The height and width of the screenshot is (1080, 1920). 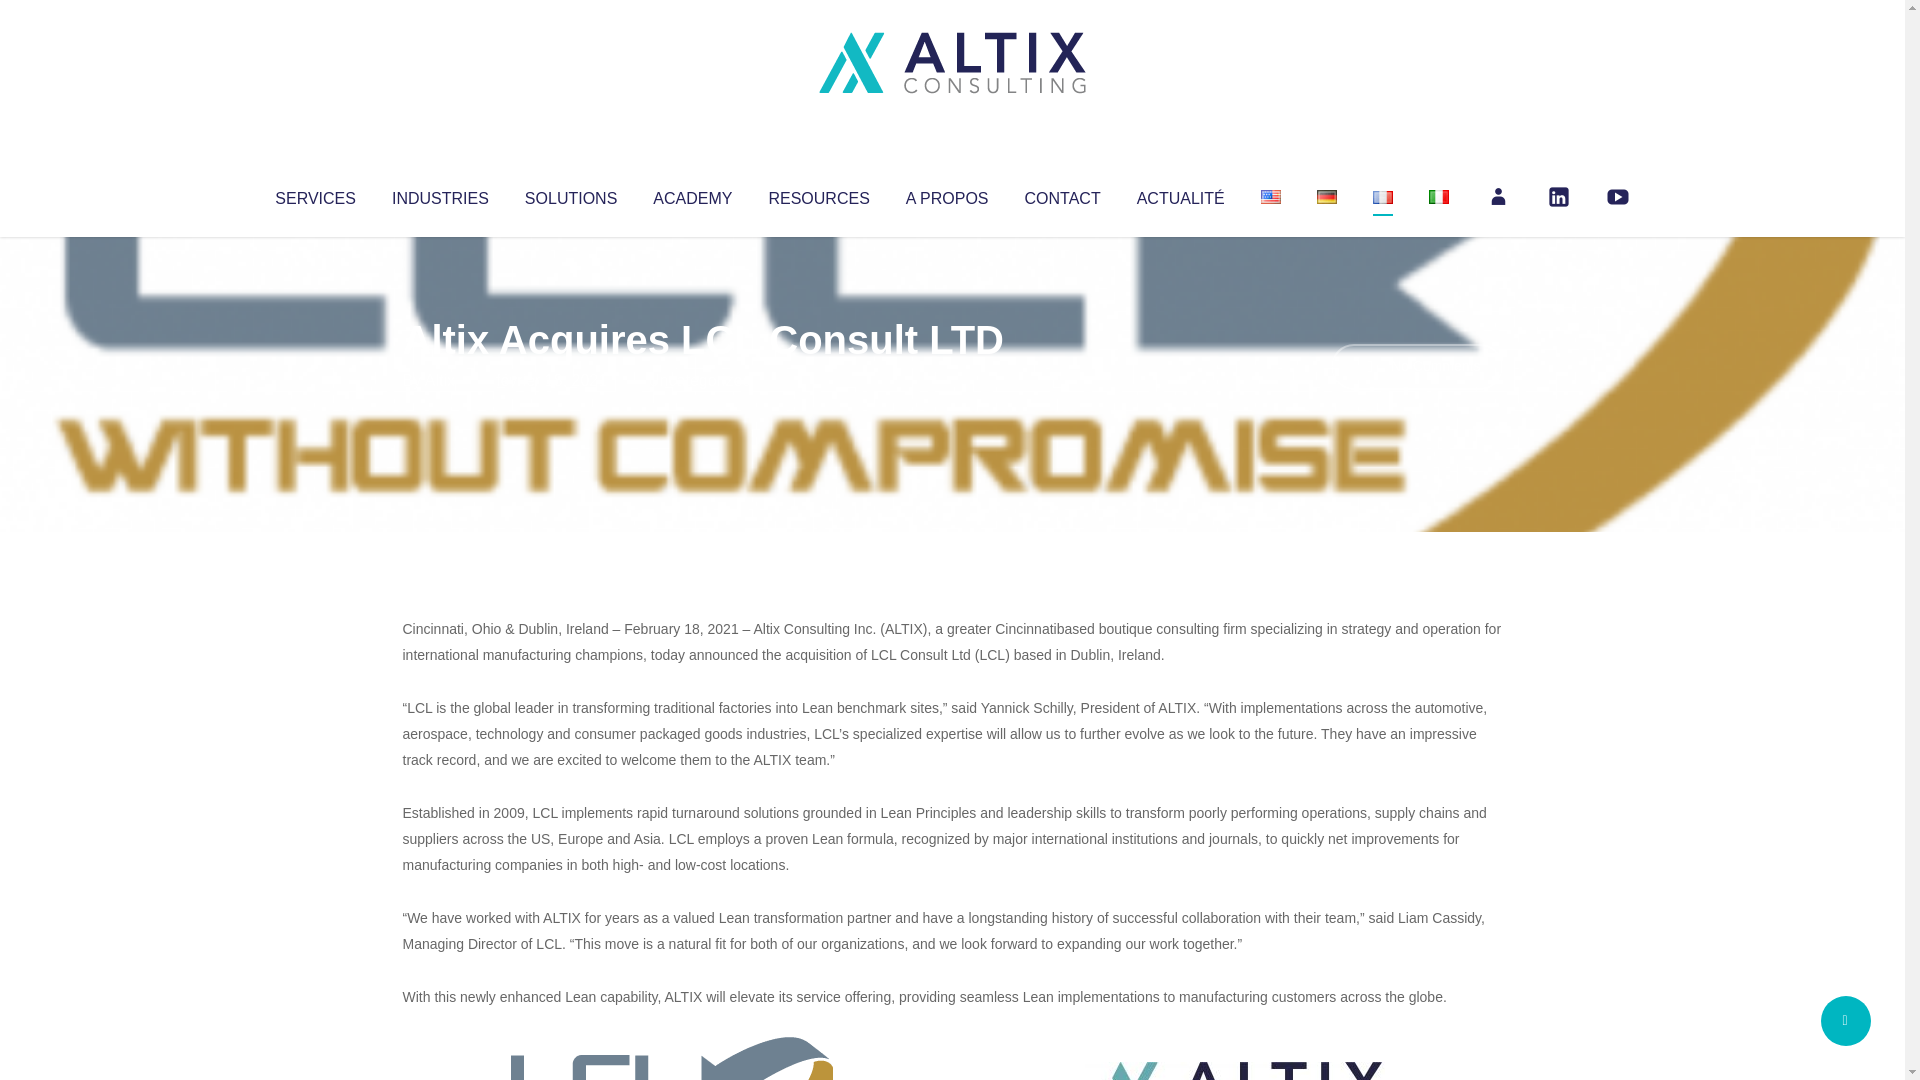 What do you see at coordinates (440, 194) in the screenshot?
I see `INDUSTRIES` at bounding box center [440, 194].